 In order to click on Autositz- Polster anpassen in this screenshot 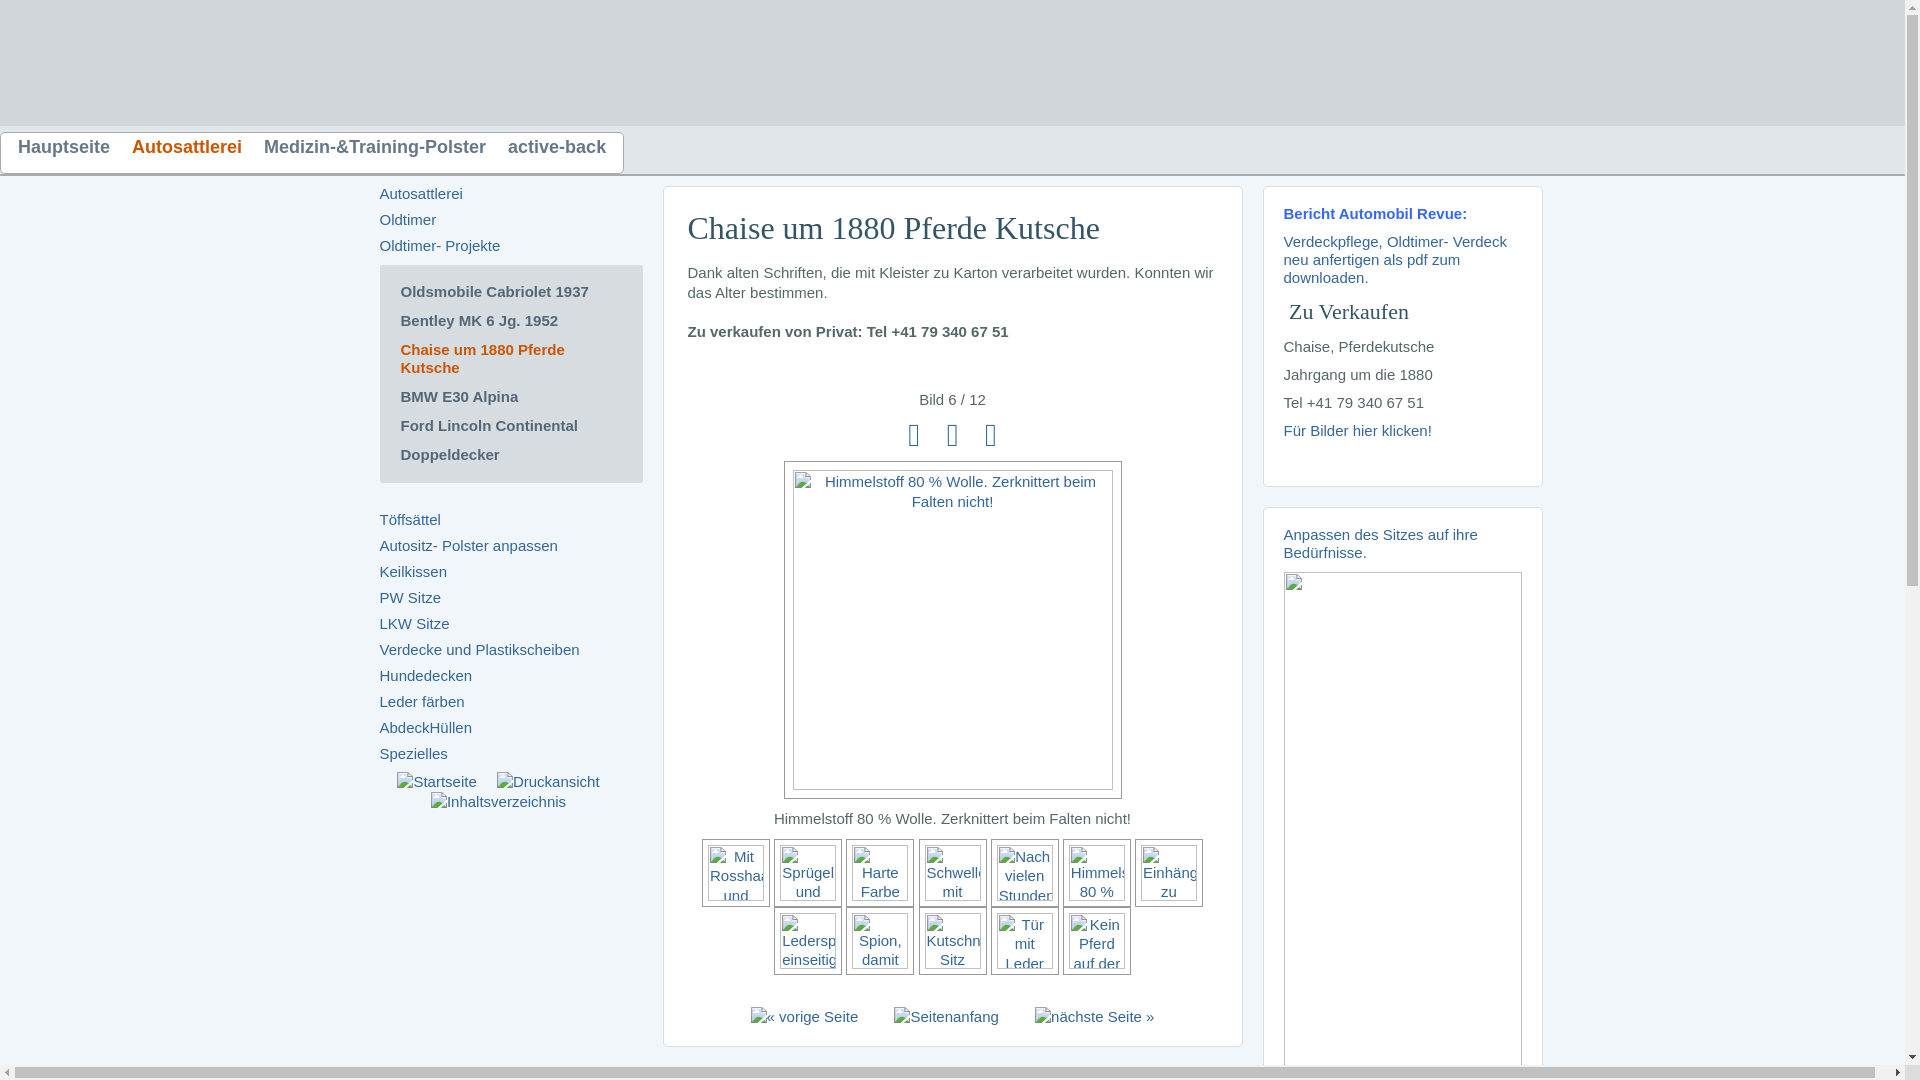, I will do `click(469, 546)`.